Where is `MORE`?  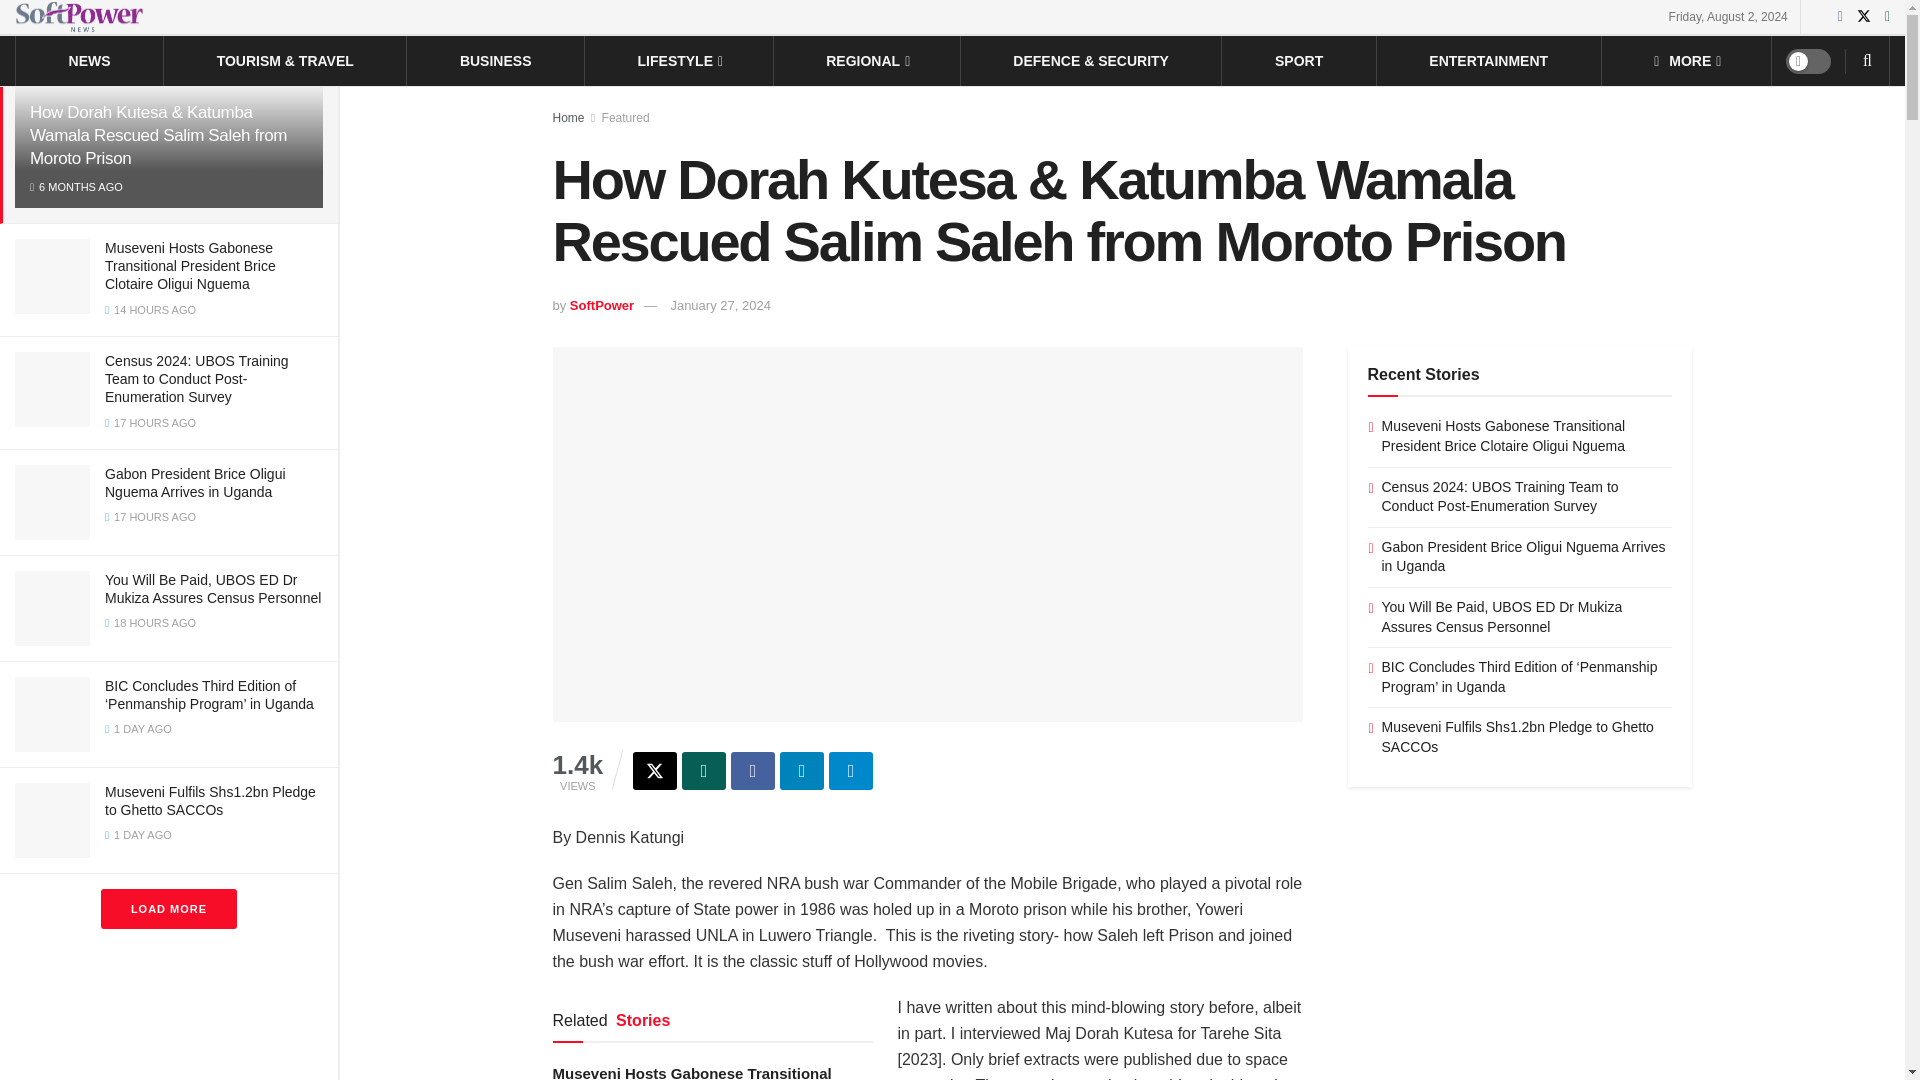
MORE is located at coordinates (1686, 60).